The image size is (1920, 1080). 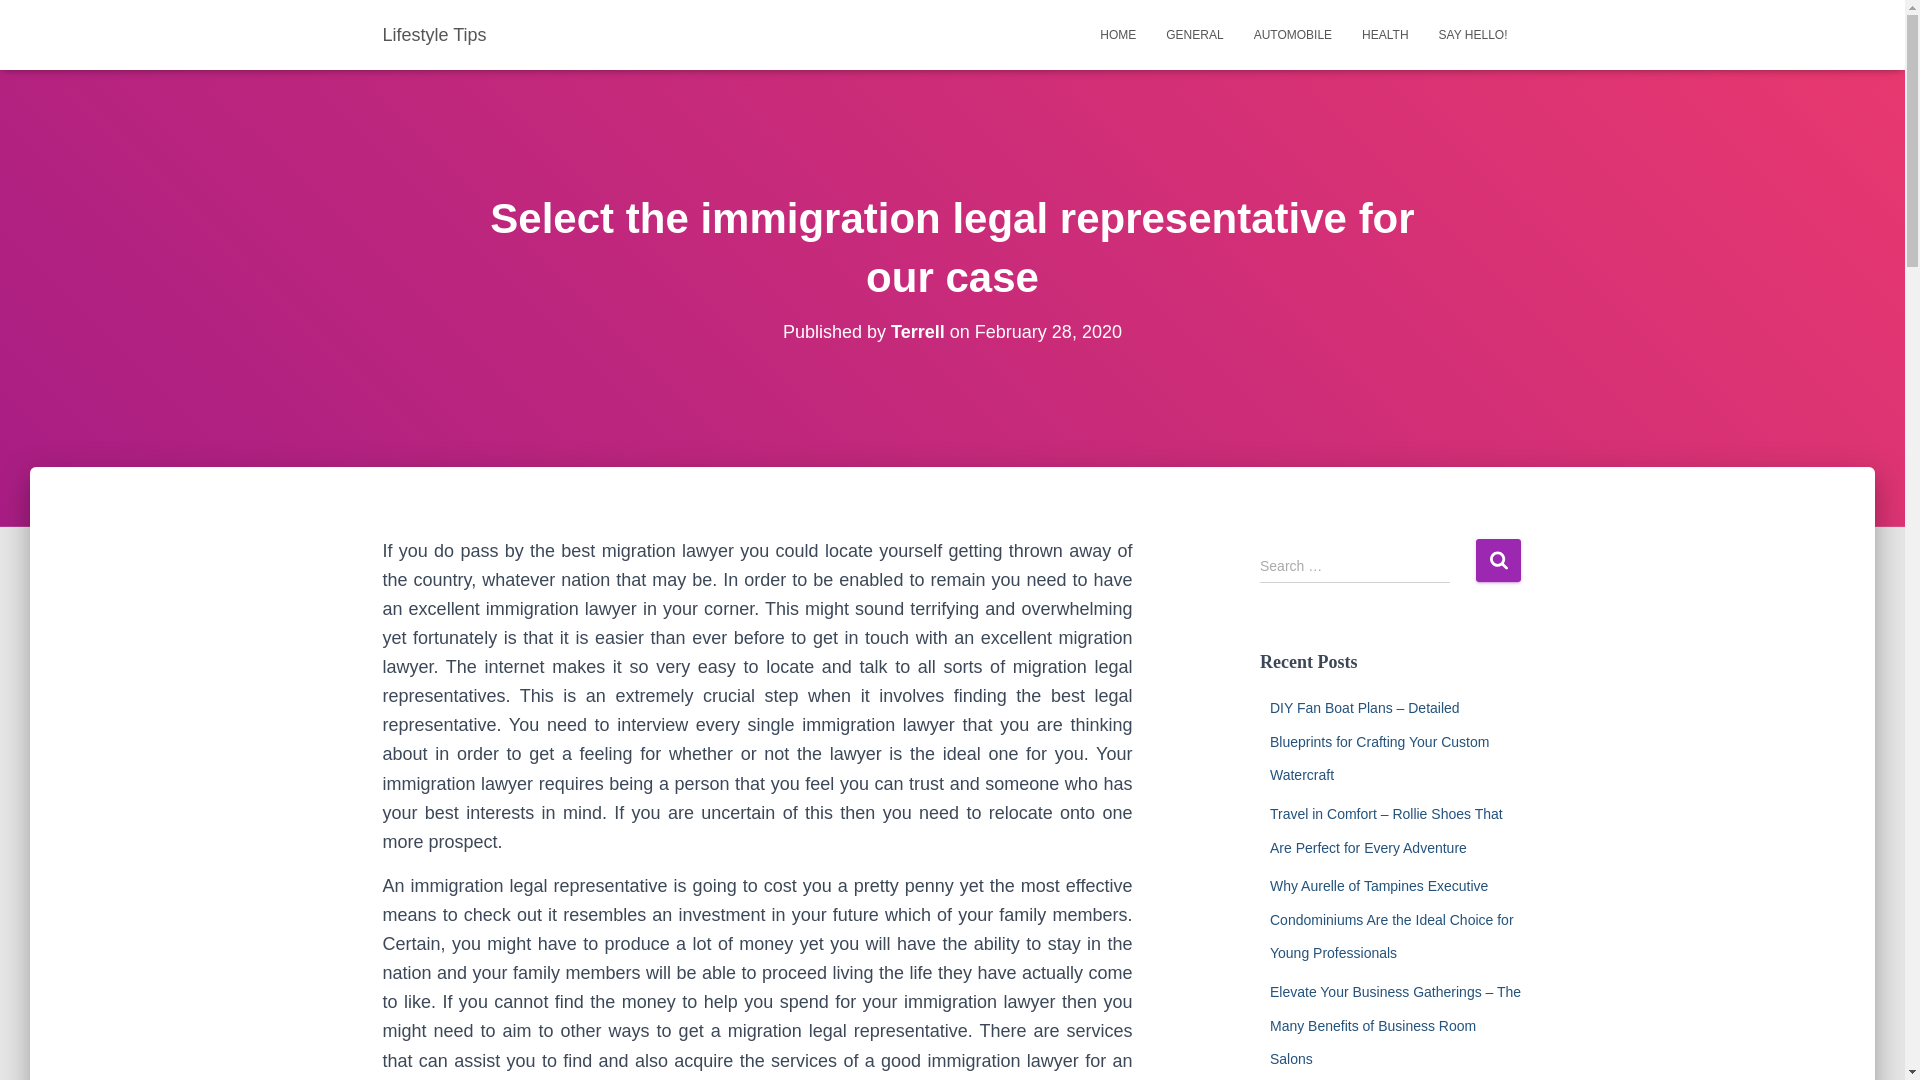 I want to click on Terrell, so click(x=917, y=332).